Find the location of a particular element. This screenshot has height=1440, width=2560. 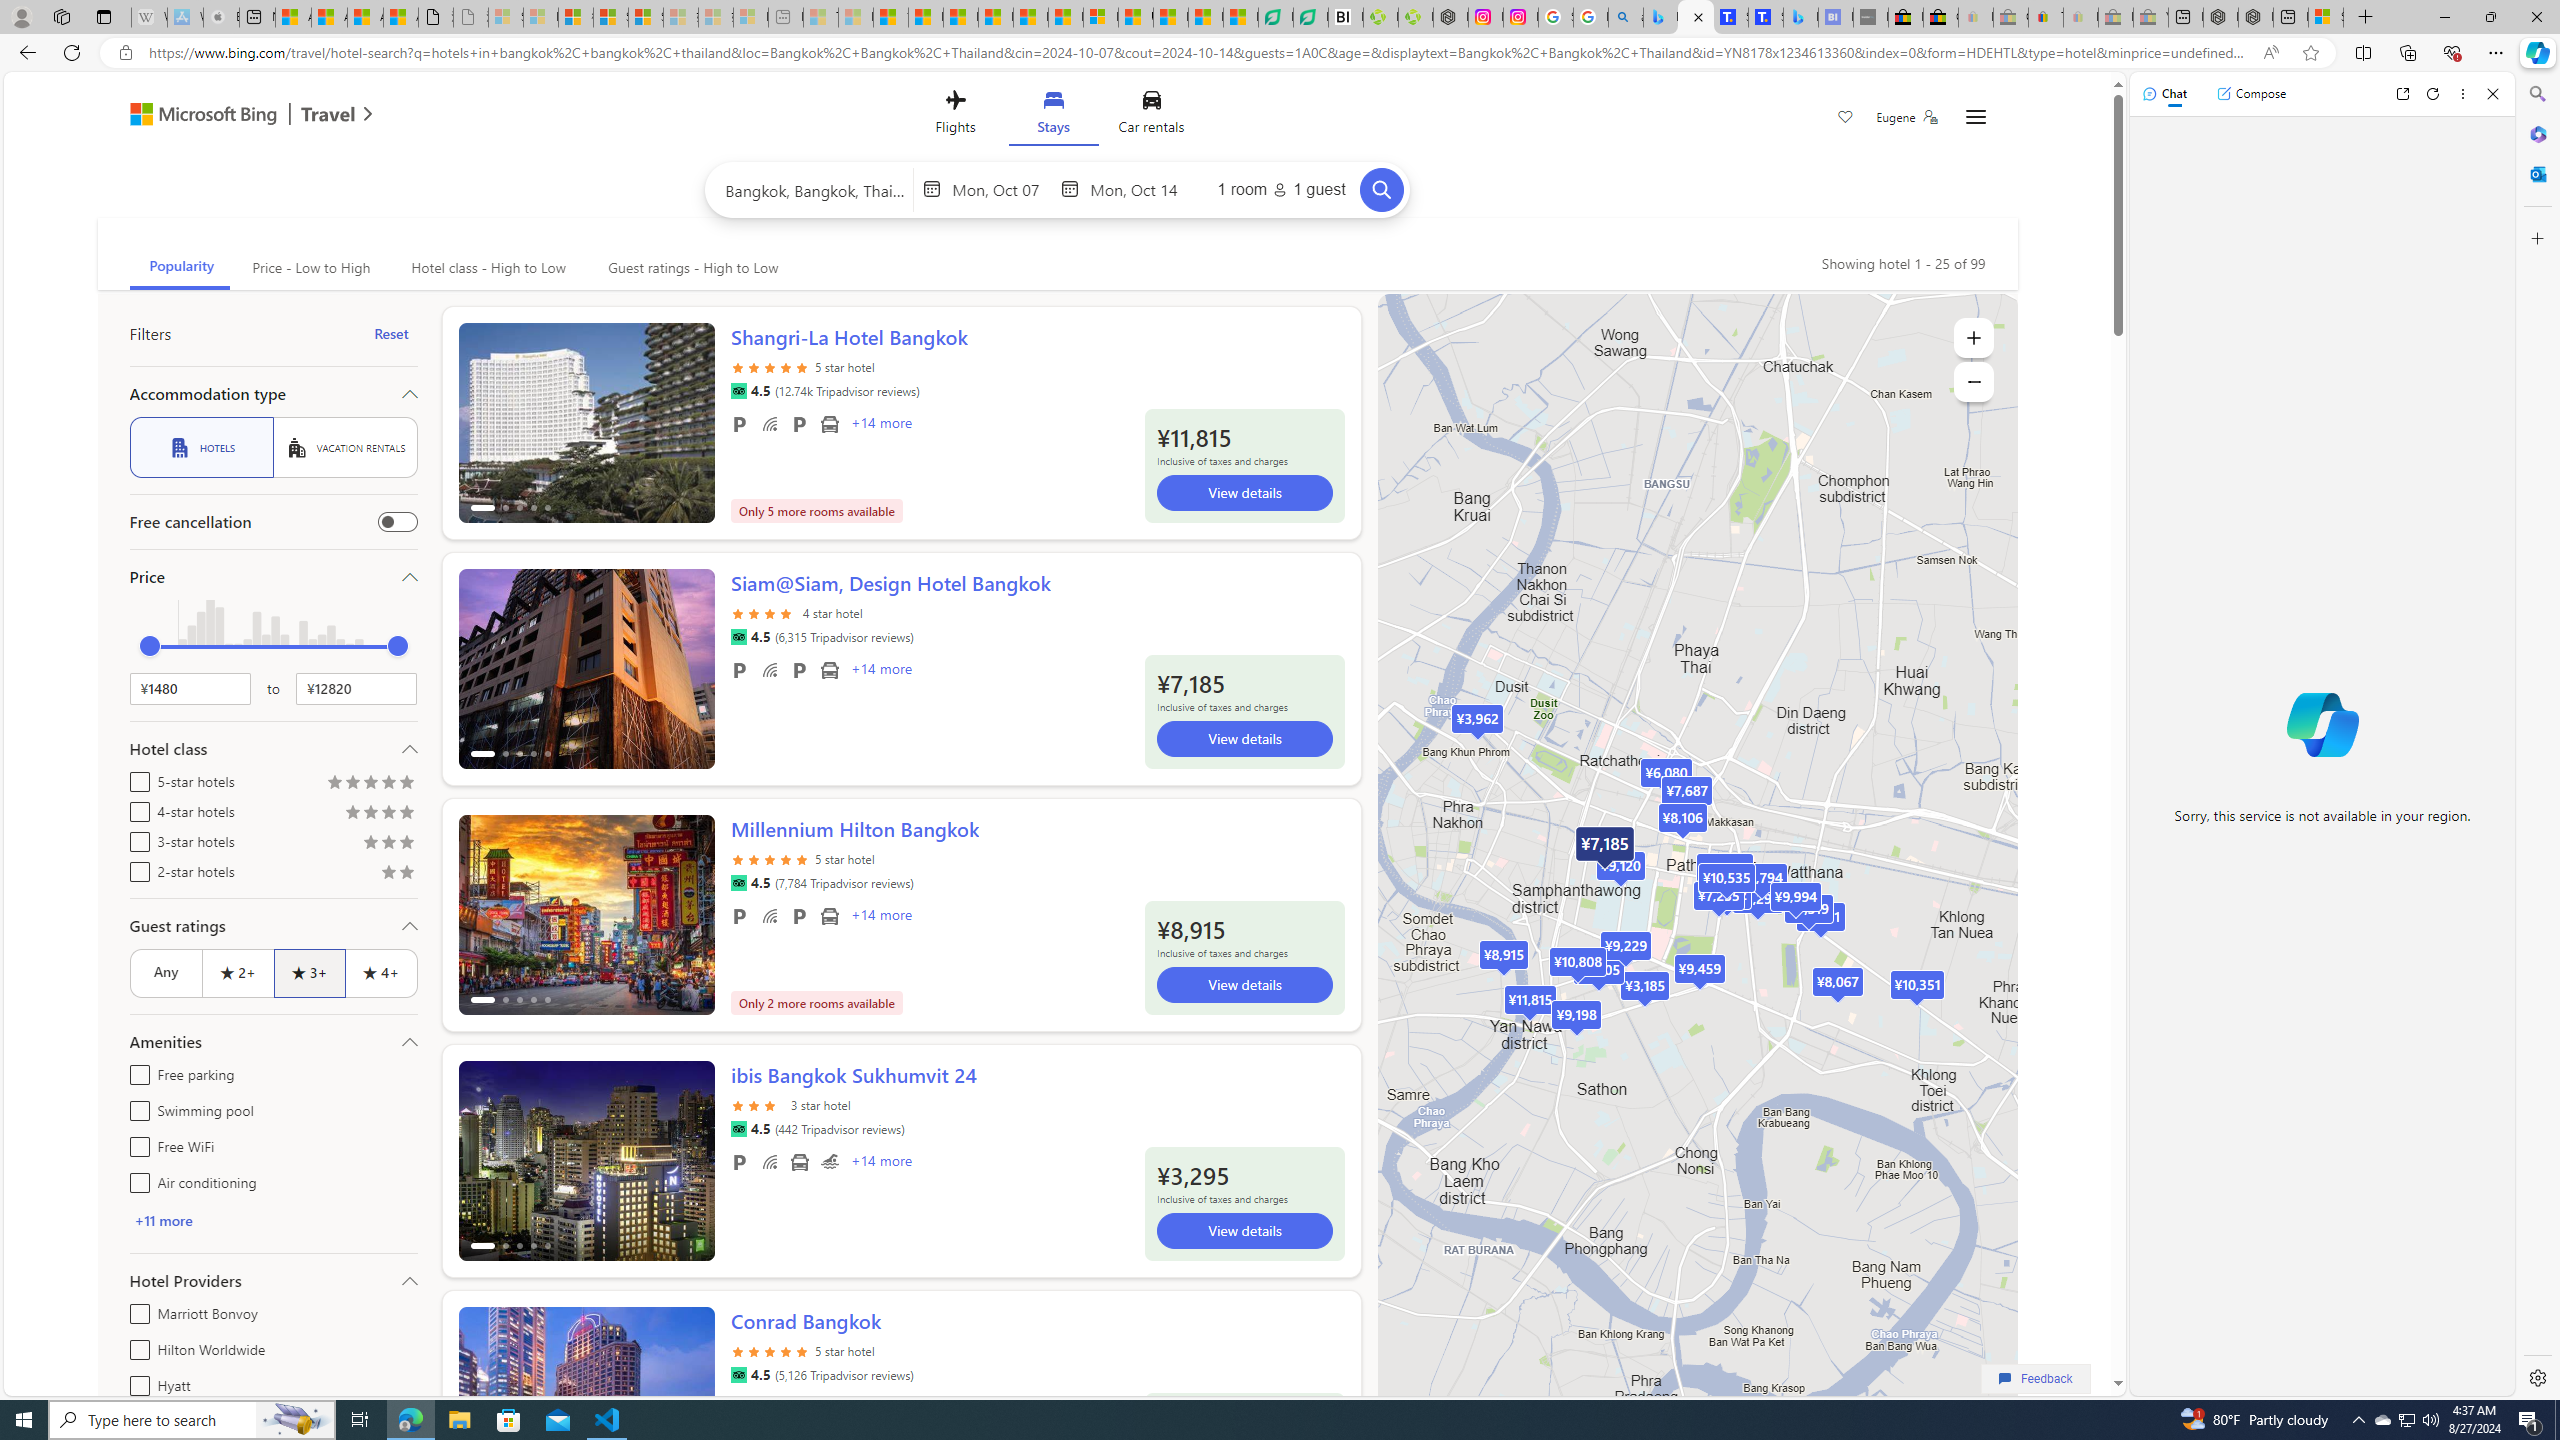

Free cancellation is located at coordinates (396, 522).